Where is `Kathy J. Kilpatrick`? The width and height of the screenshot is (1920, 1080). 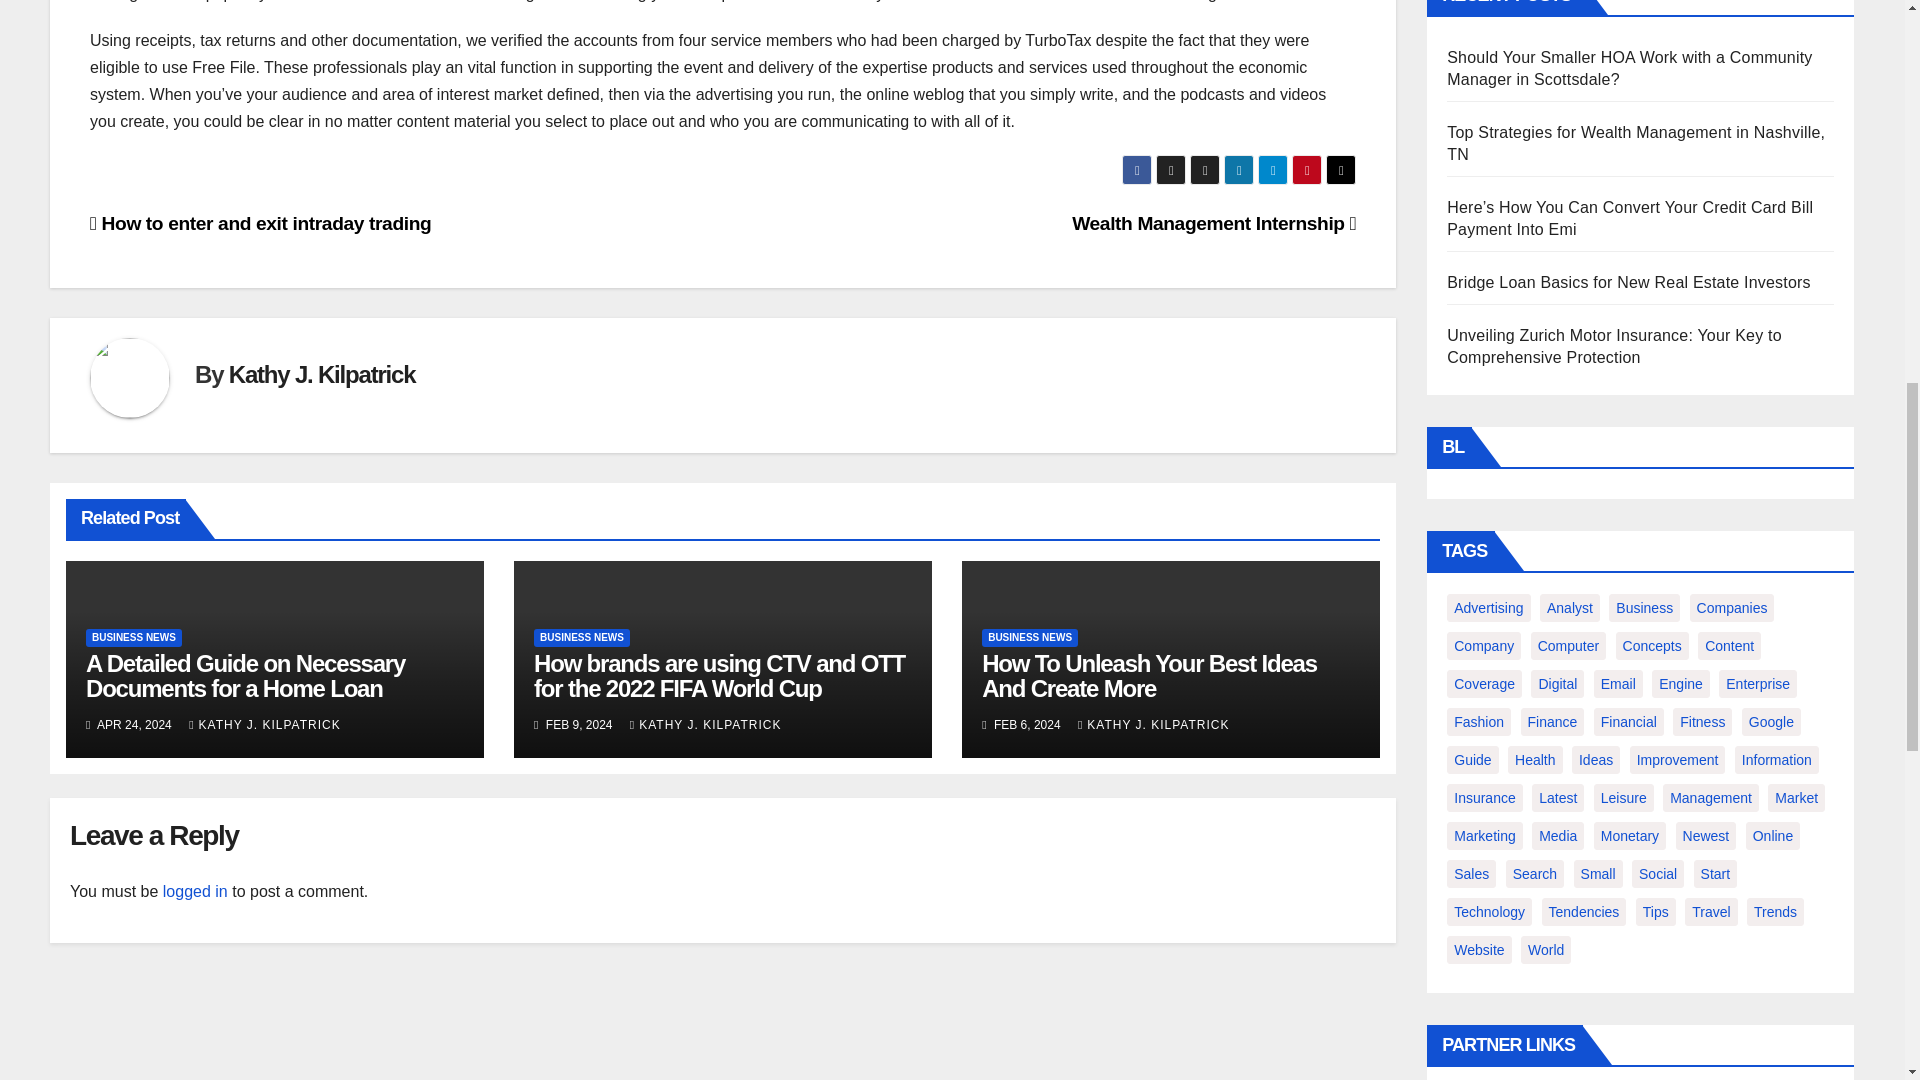 Kathy J. Kilpatrick is located at coordinates (322, 374).